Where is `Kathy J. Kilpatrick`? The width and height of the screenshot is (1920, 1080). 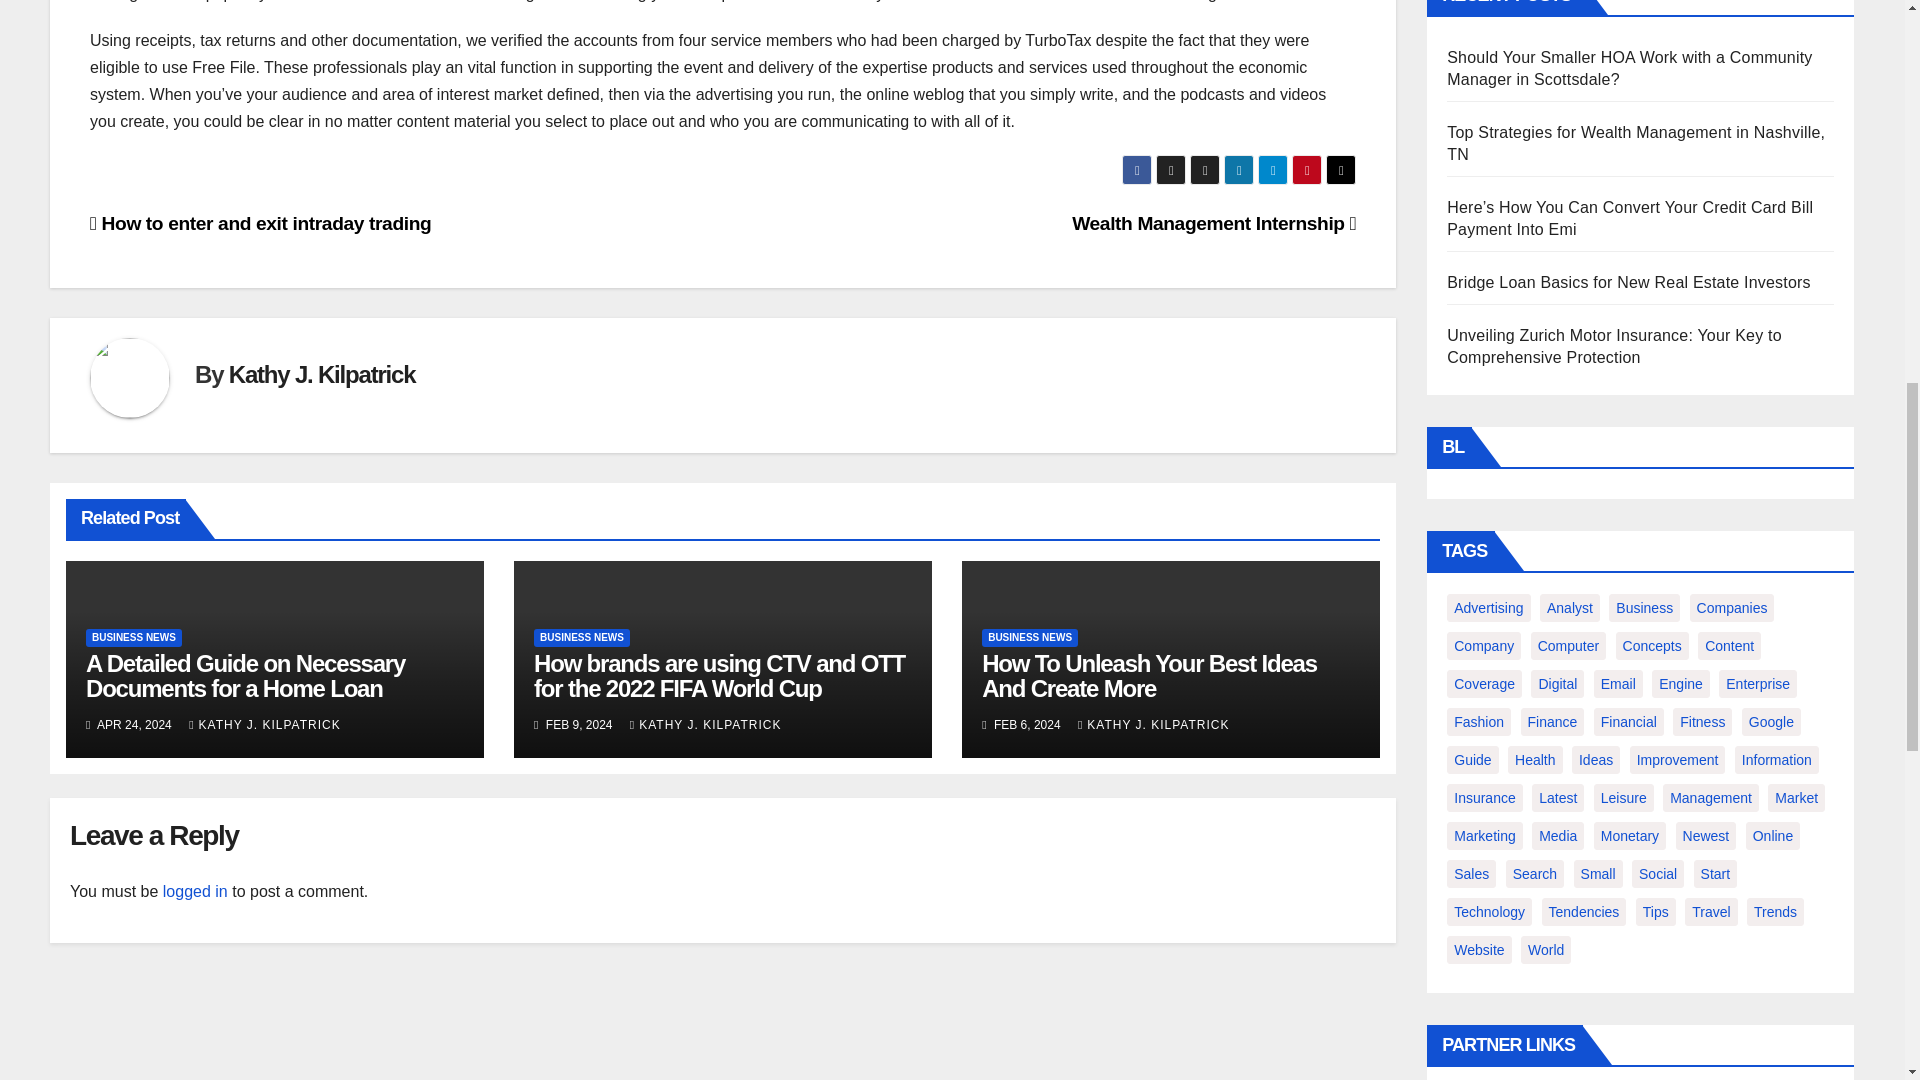 Kathy J. Kilpatrick is located at coordinates (322, 374).